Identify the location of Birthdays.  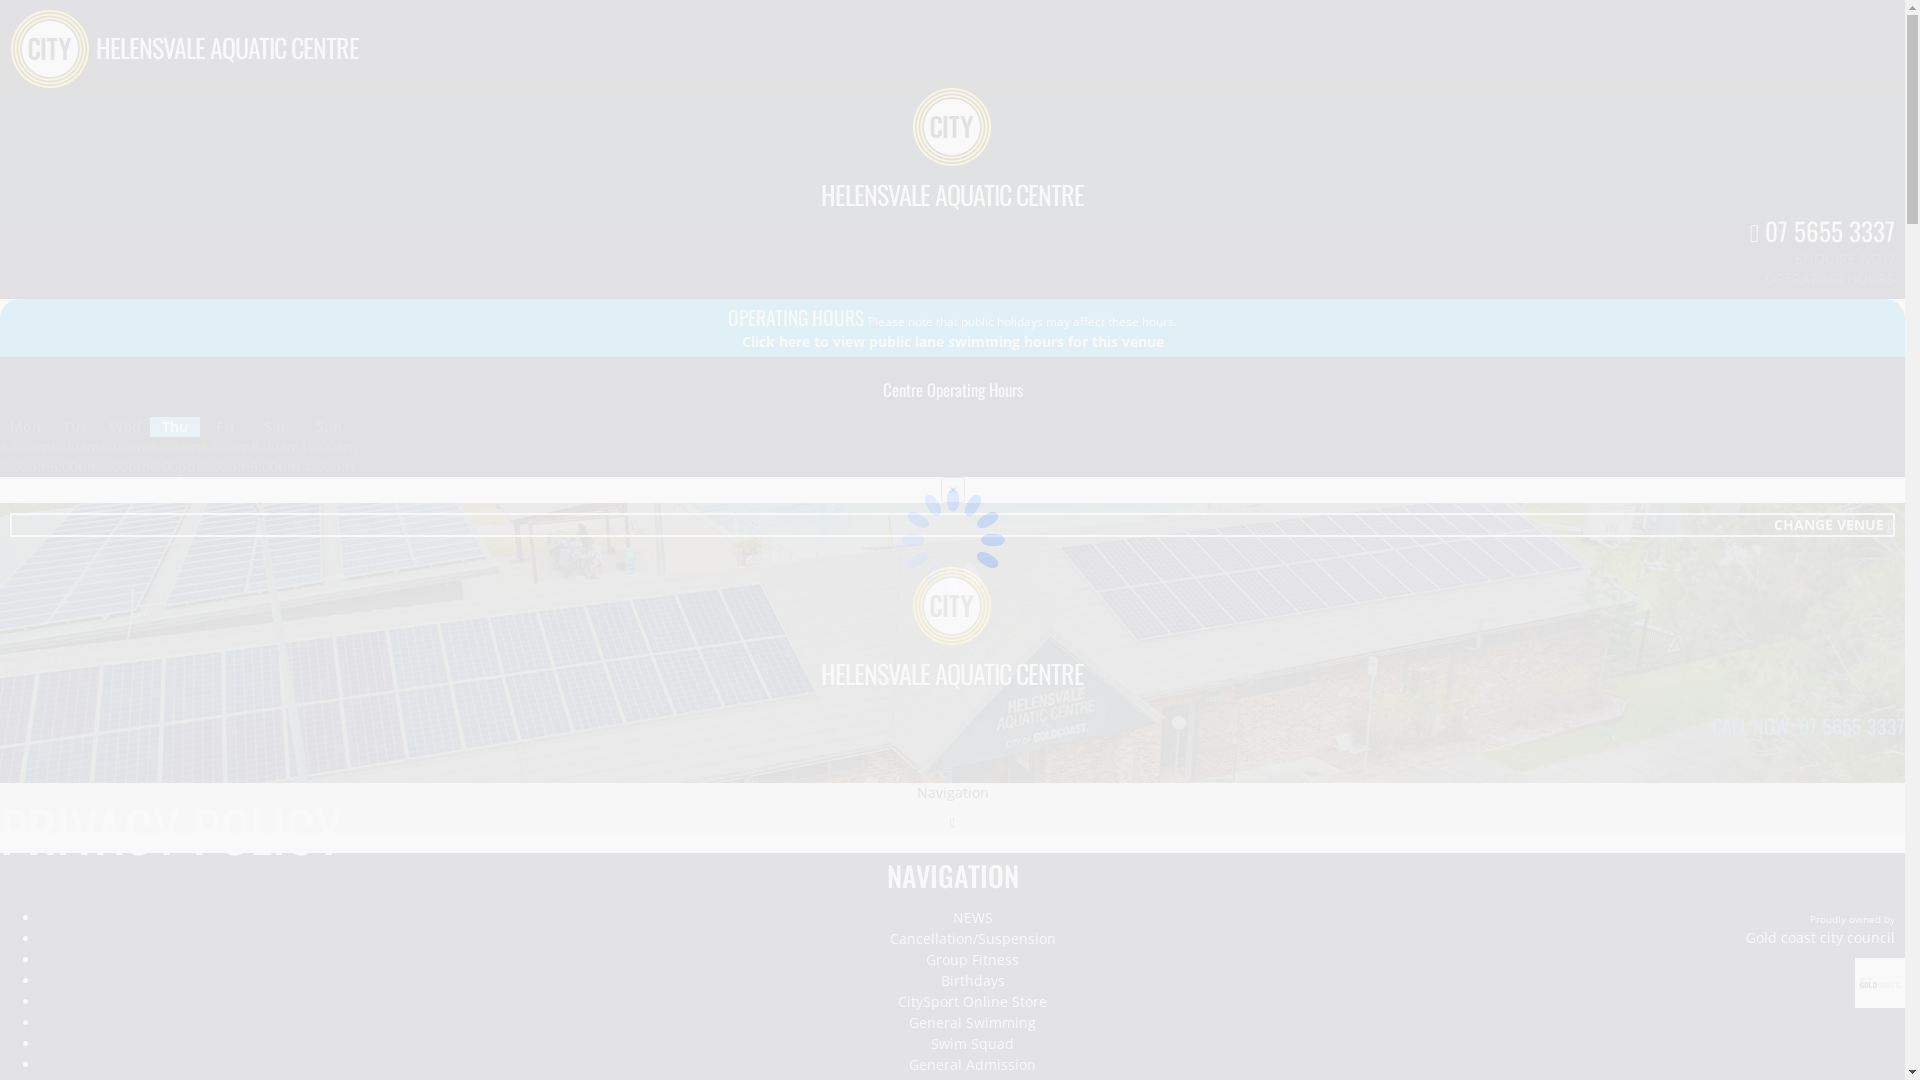
(972, 981).